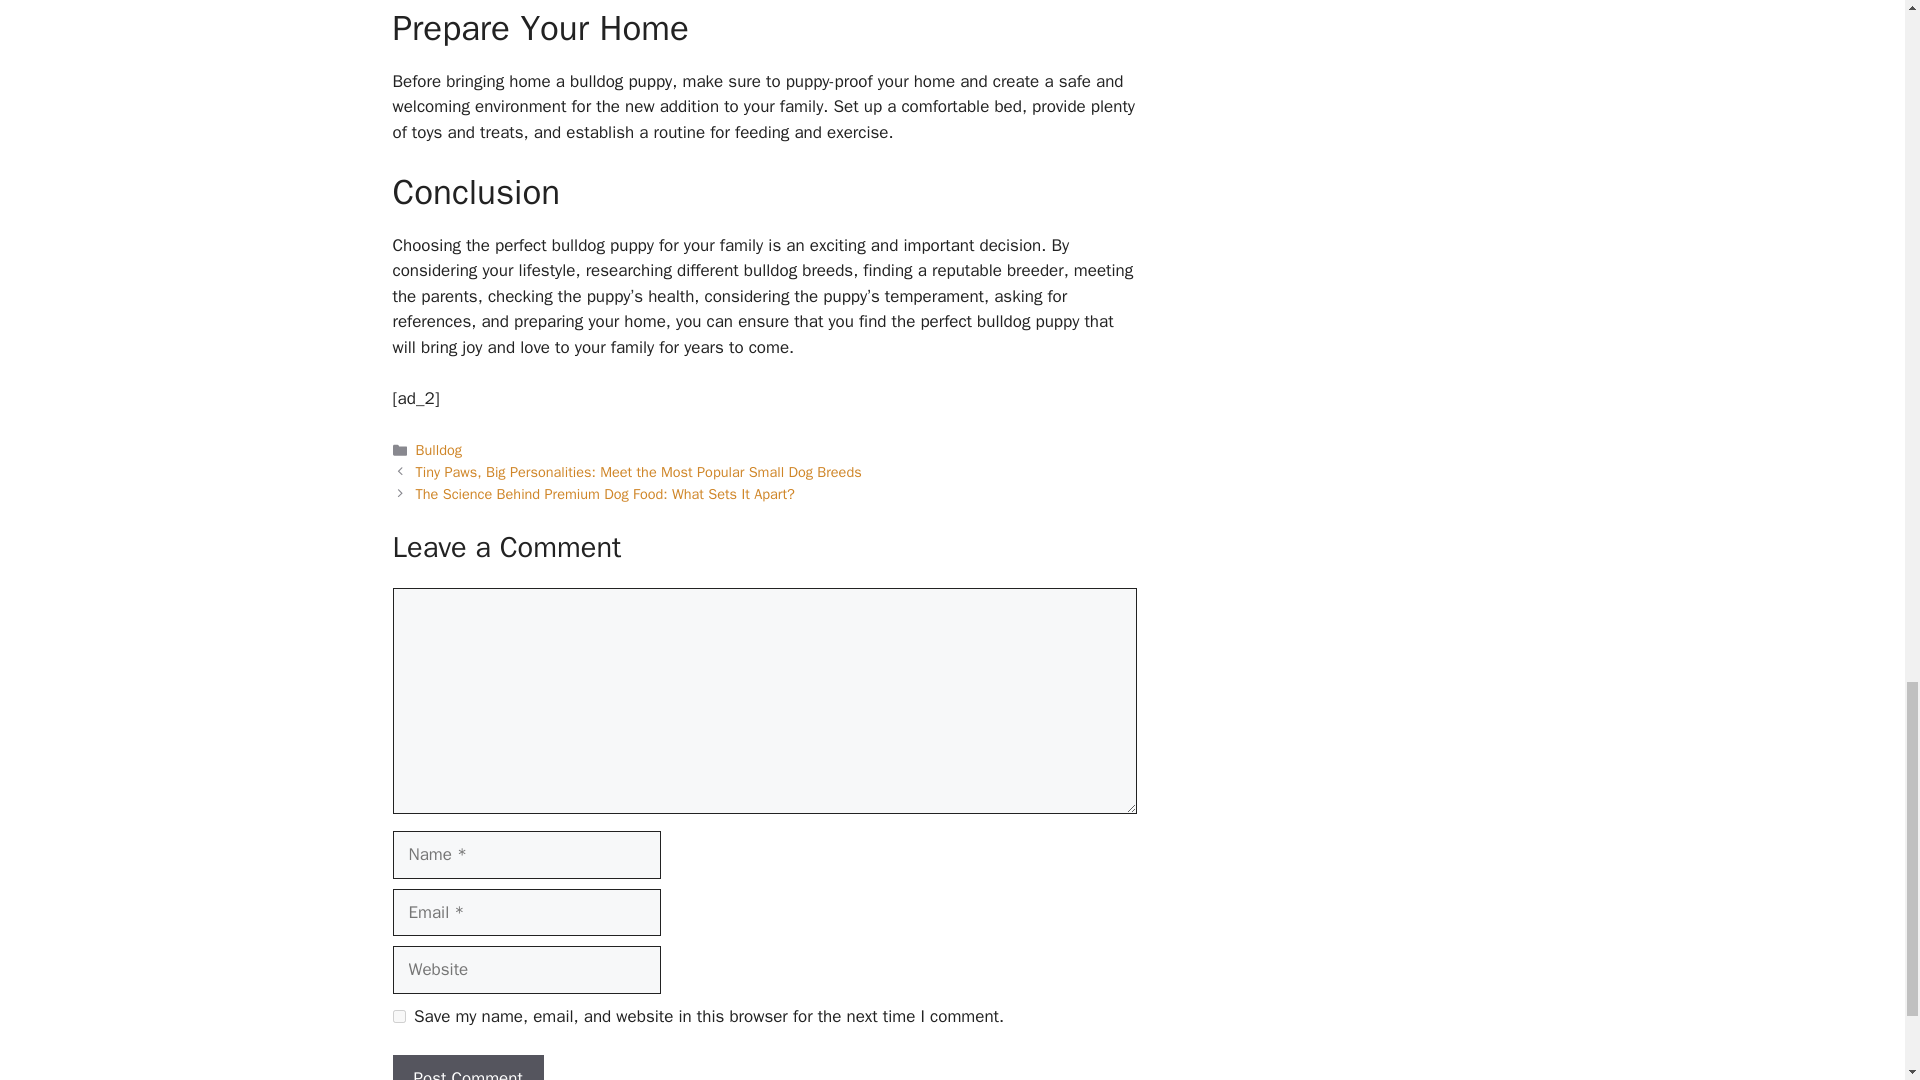 Image resolution: width=1920 pixels, height=1080 pixels. What do you see at coordinates (439, 450) in the screenshot?
I see `Bulldog` at bounding box center [439, 450].